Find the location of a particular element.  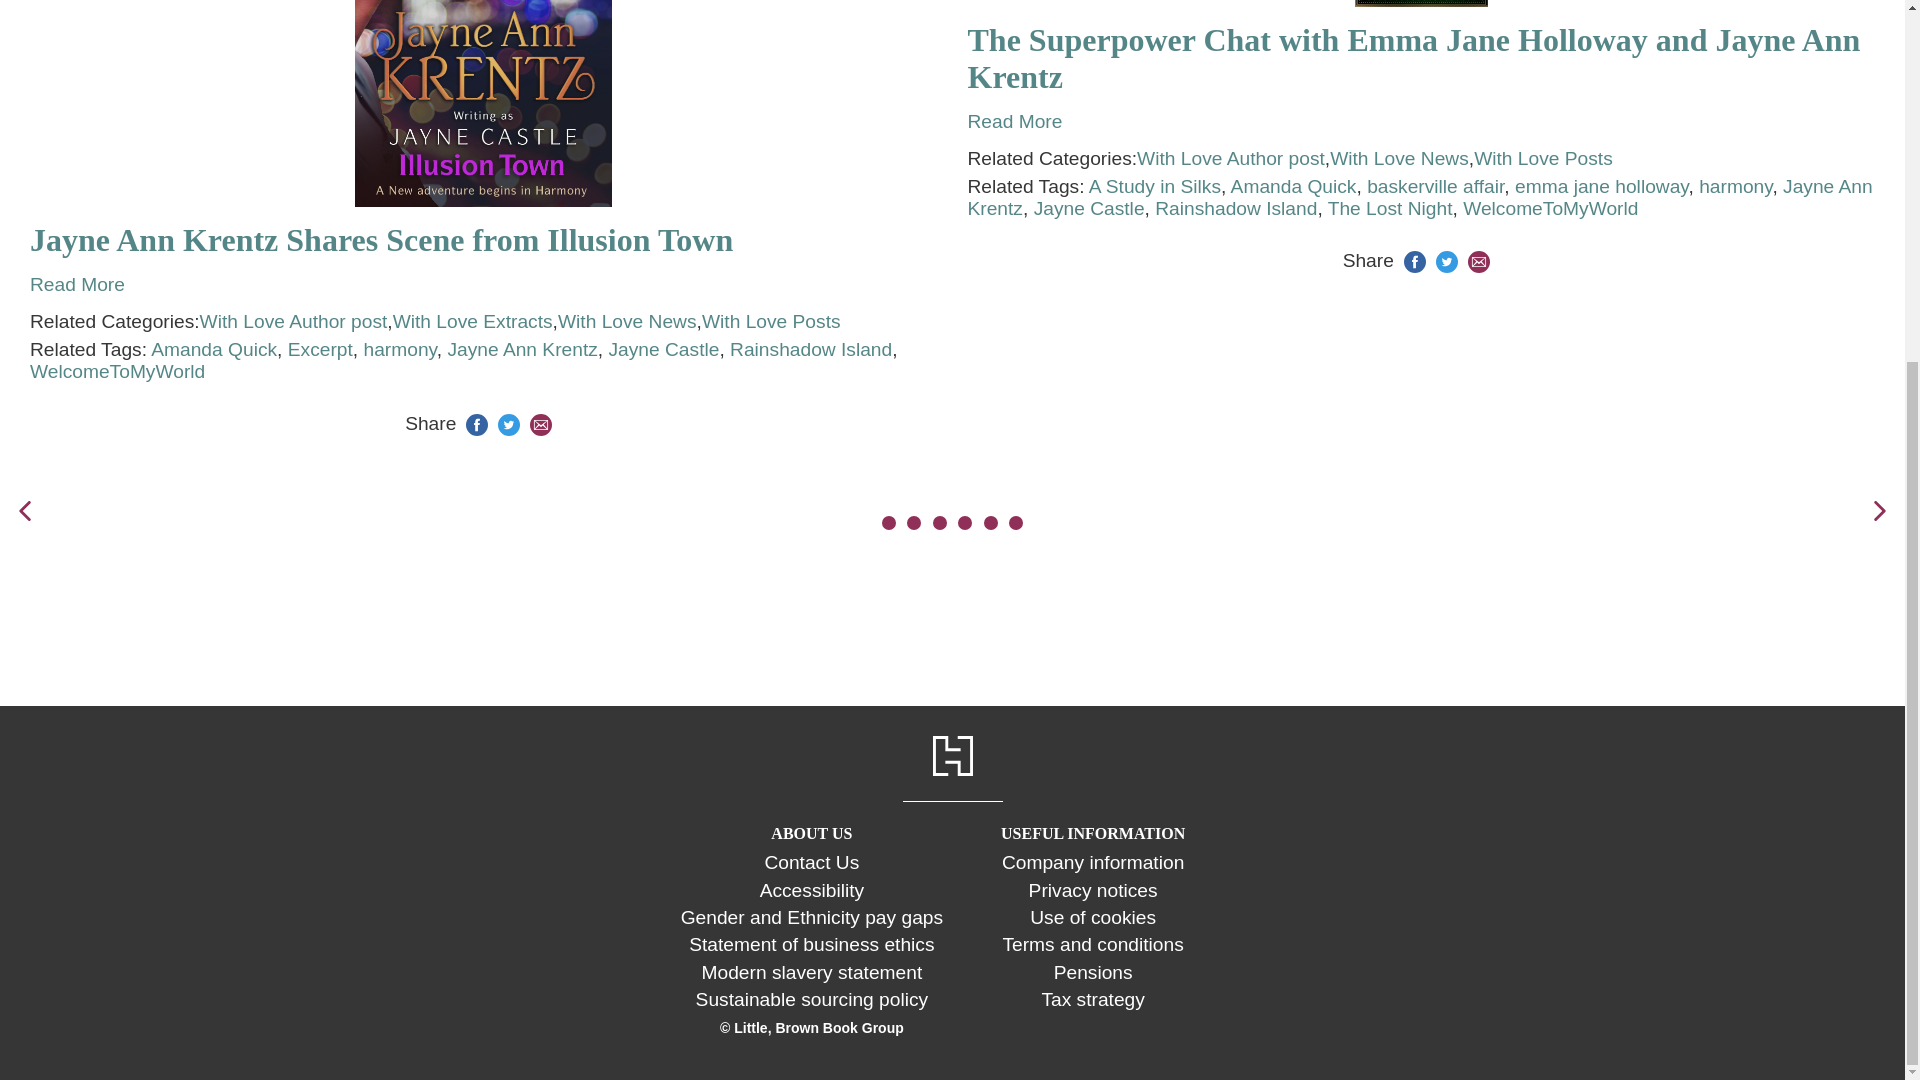

harmony is located at coordinates (400, 349).